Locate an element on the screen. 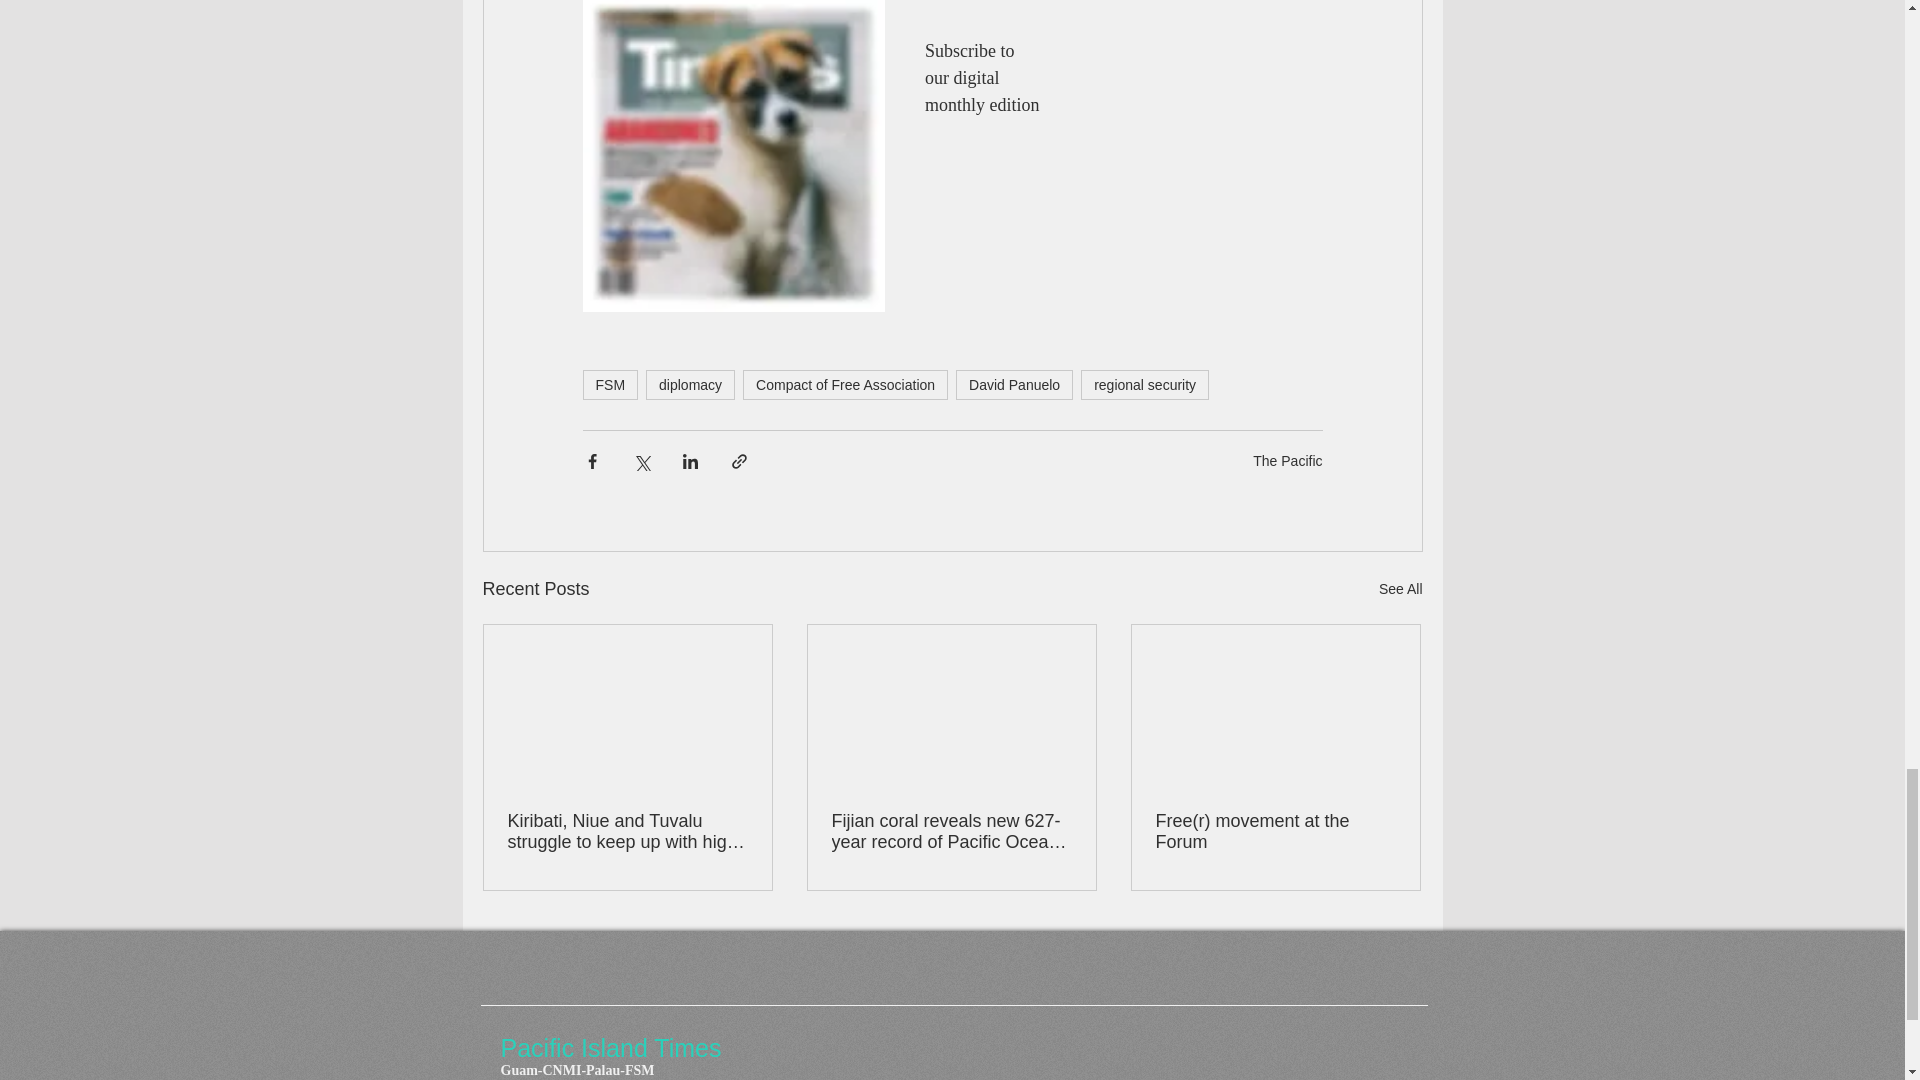 This screenshot has height=1080, width=1920. diplomacy is located at coordinates (690, 384).